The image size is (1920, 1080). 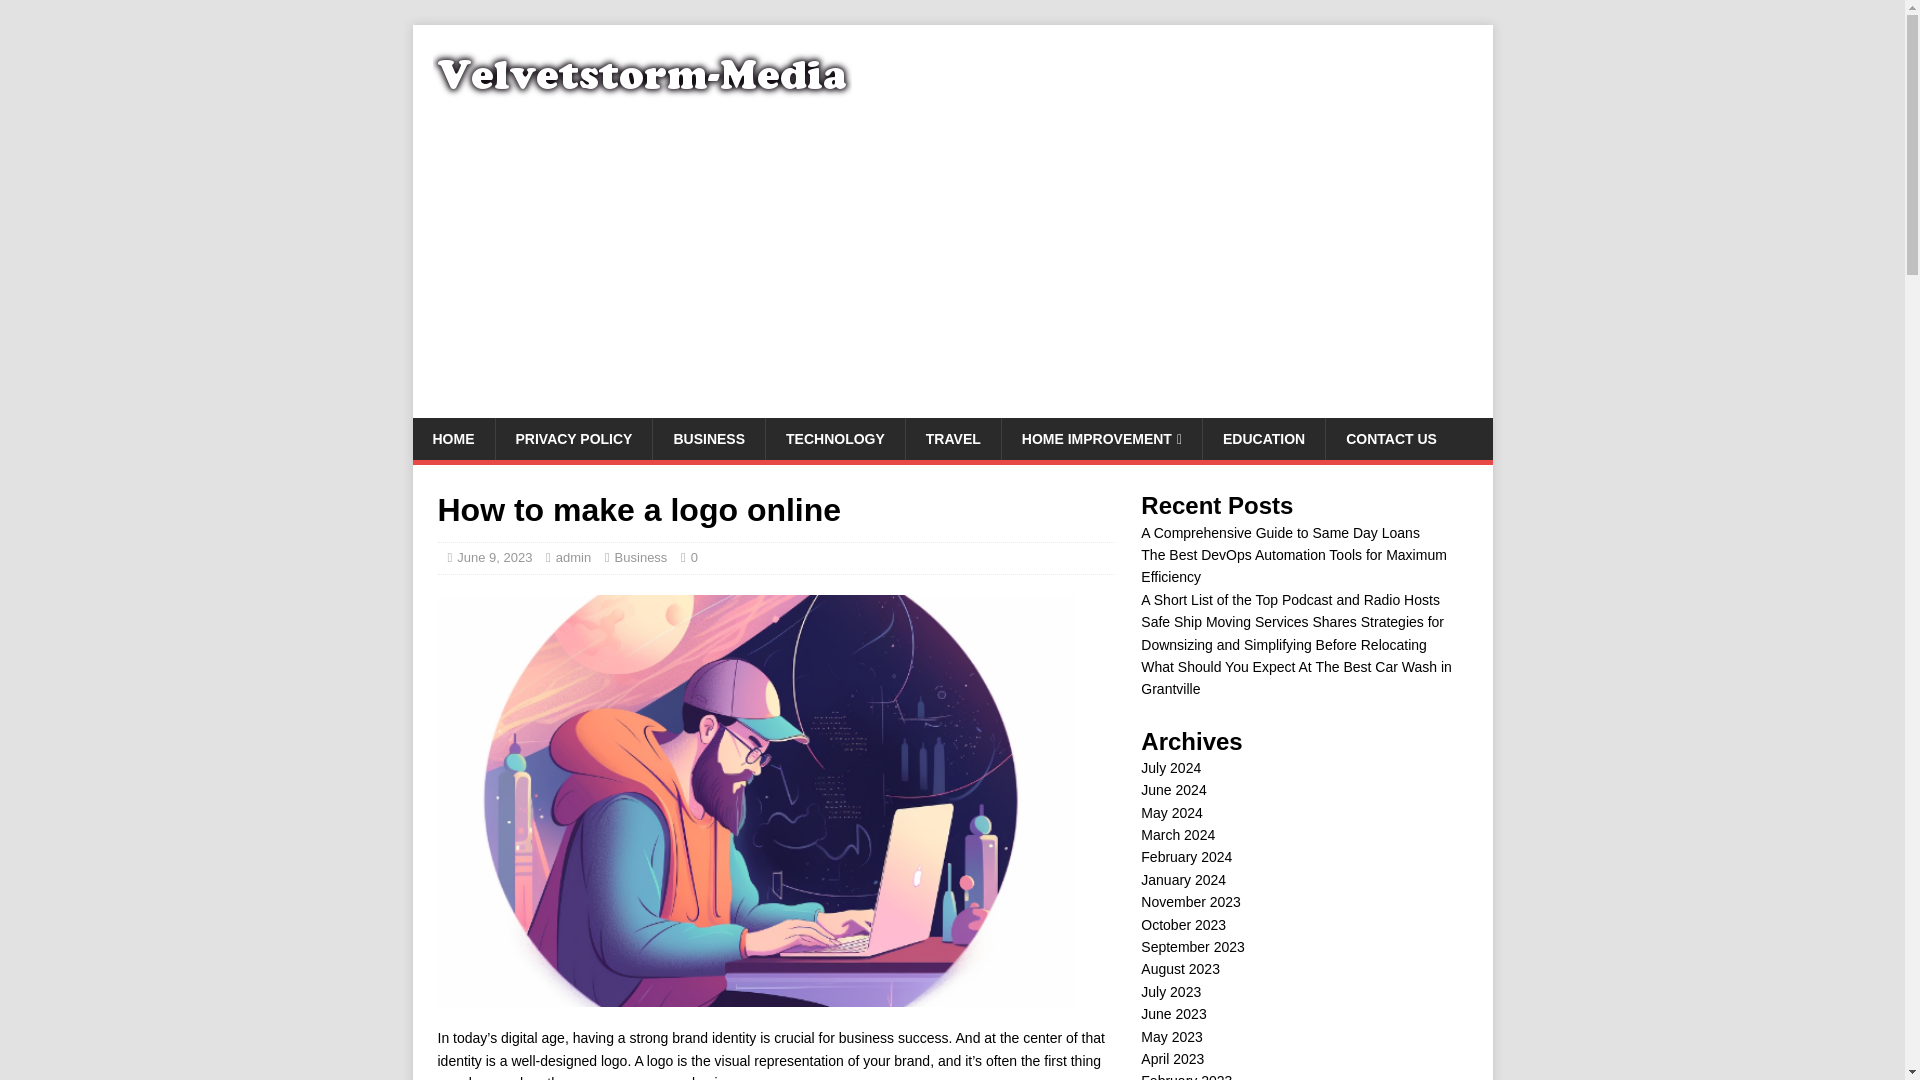 What do you see at coordinates (1262, 438) in the screenshot?
I see `EDUCATION` at bounding box center [1262, 438].